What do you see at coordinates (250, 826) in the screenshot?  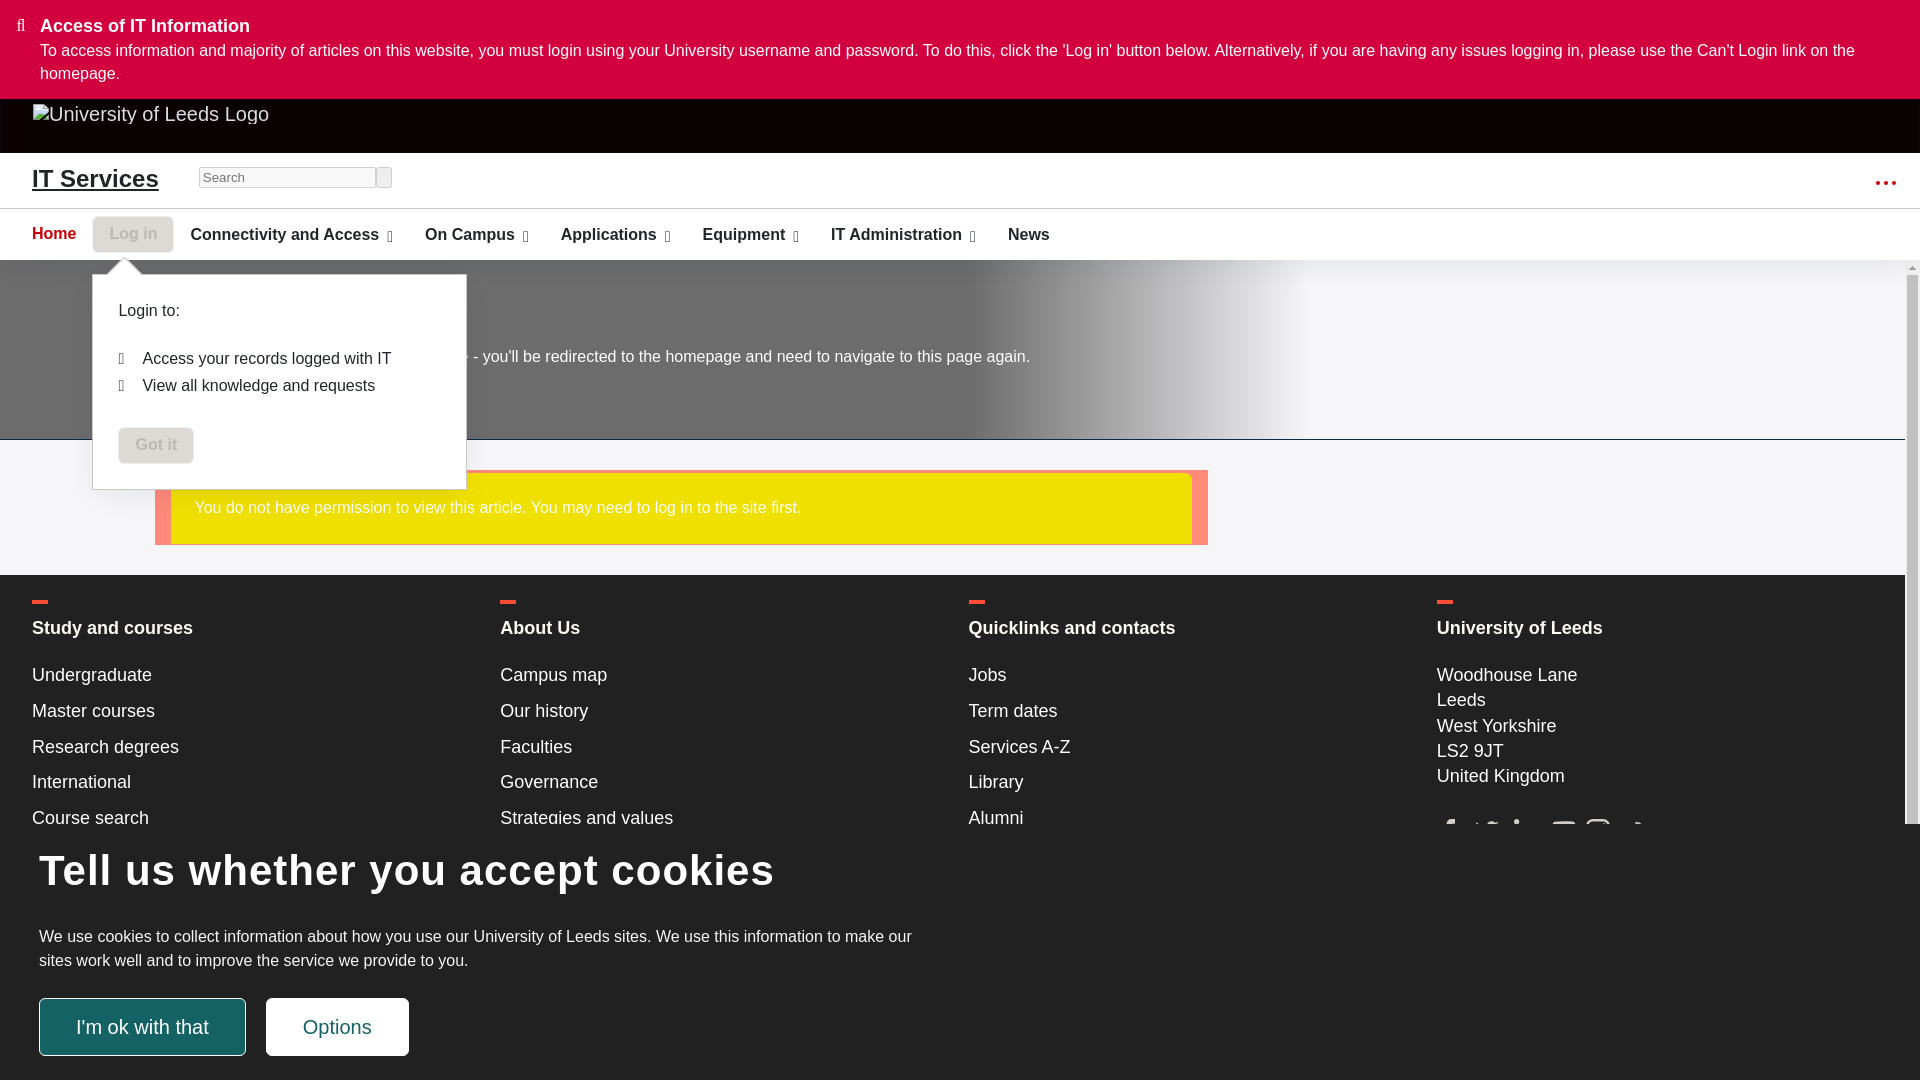 I see `Course search` at bounding box center [250, 826].